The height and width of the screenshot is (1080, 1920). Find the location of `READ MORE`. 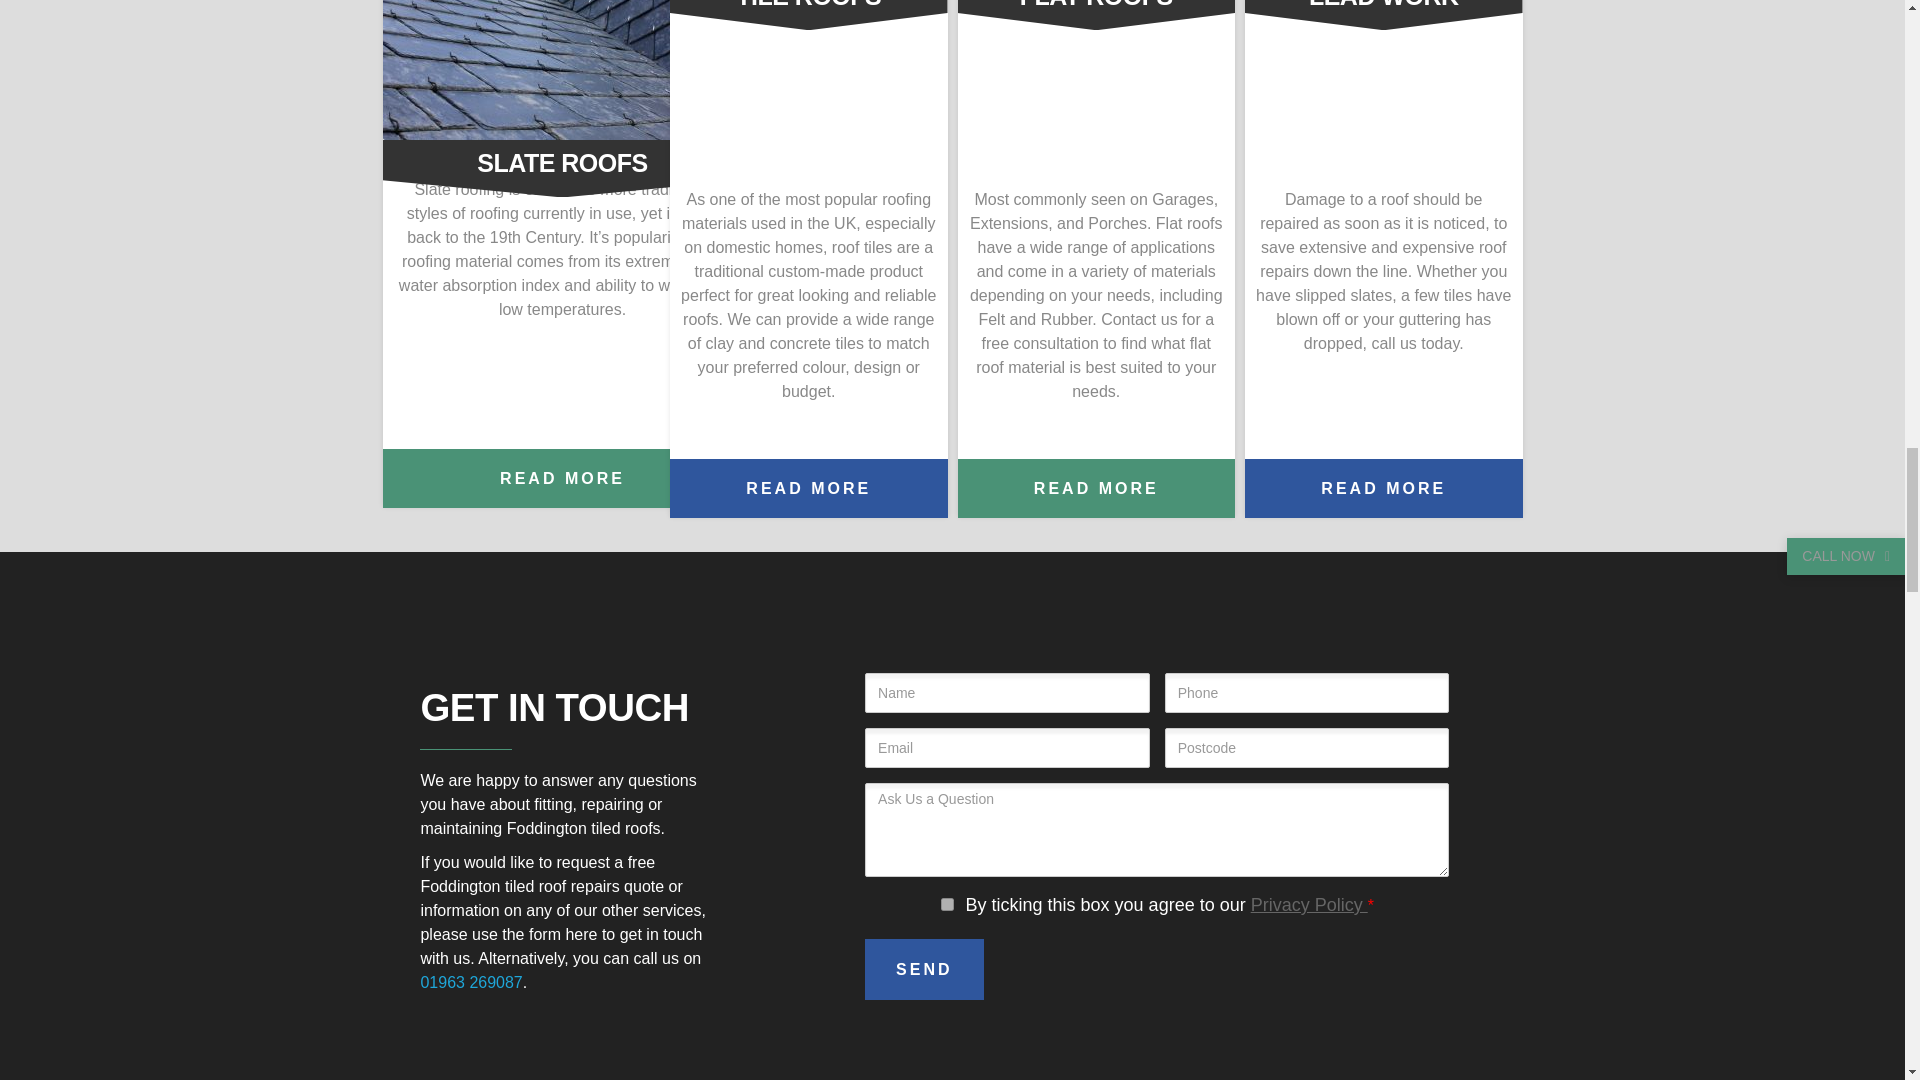

READ MORE is located at coordinates (1097, 488).